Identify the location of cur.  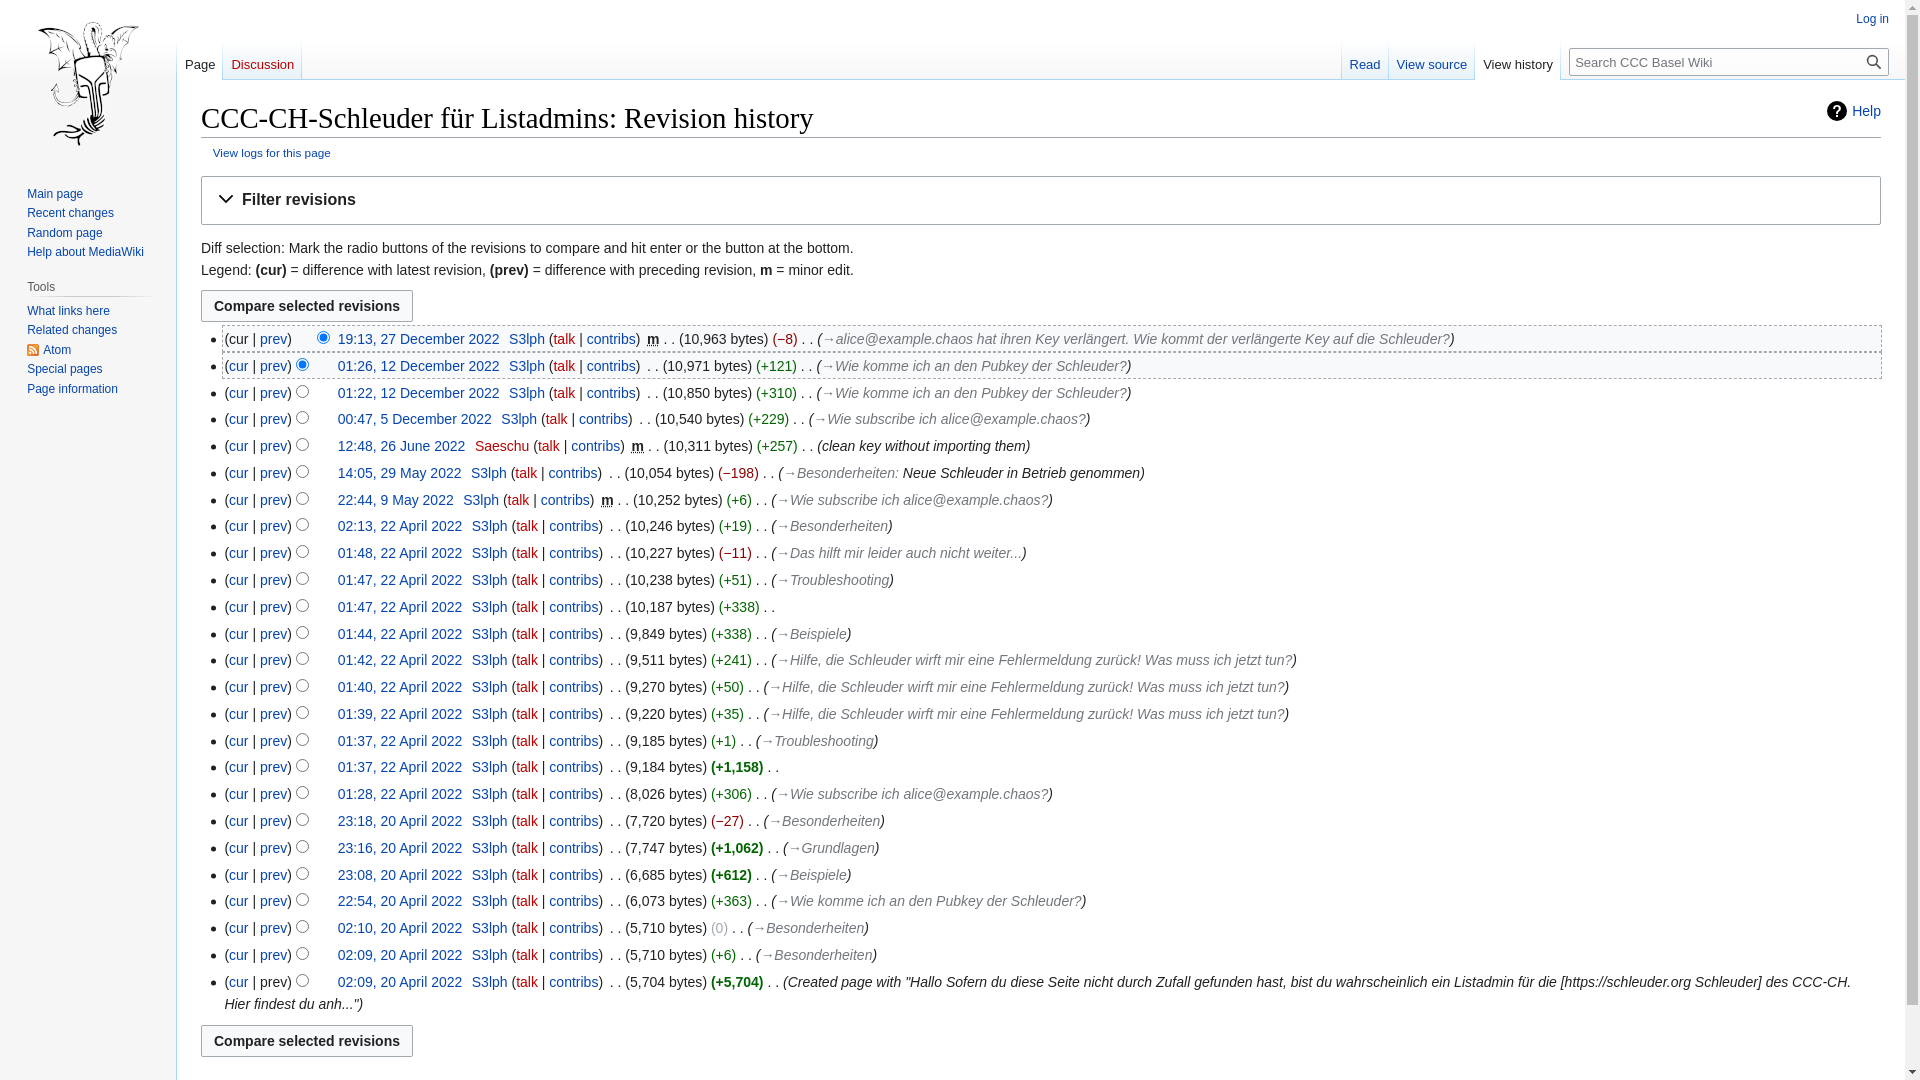
(238, 766).